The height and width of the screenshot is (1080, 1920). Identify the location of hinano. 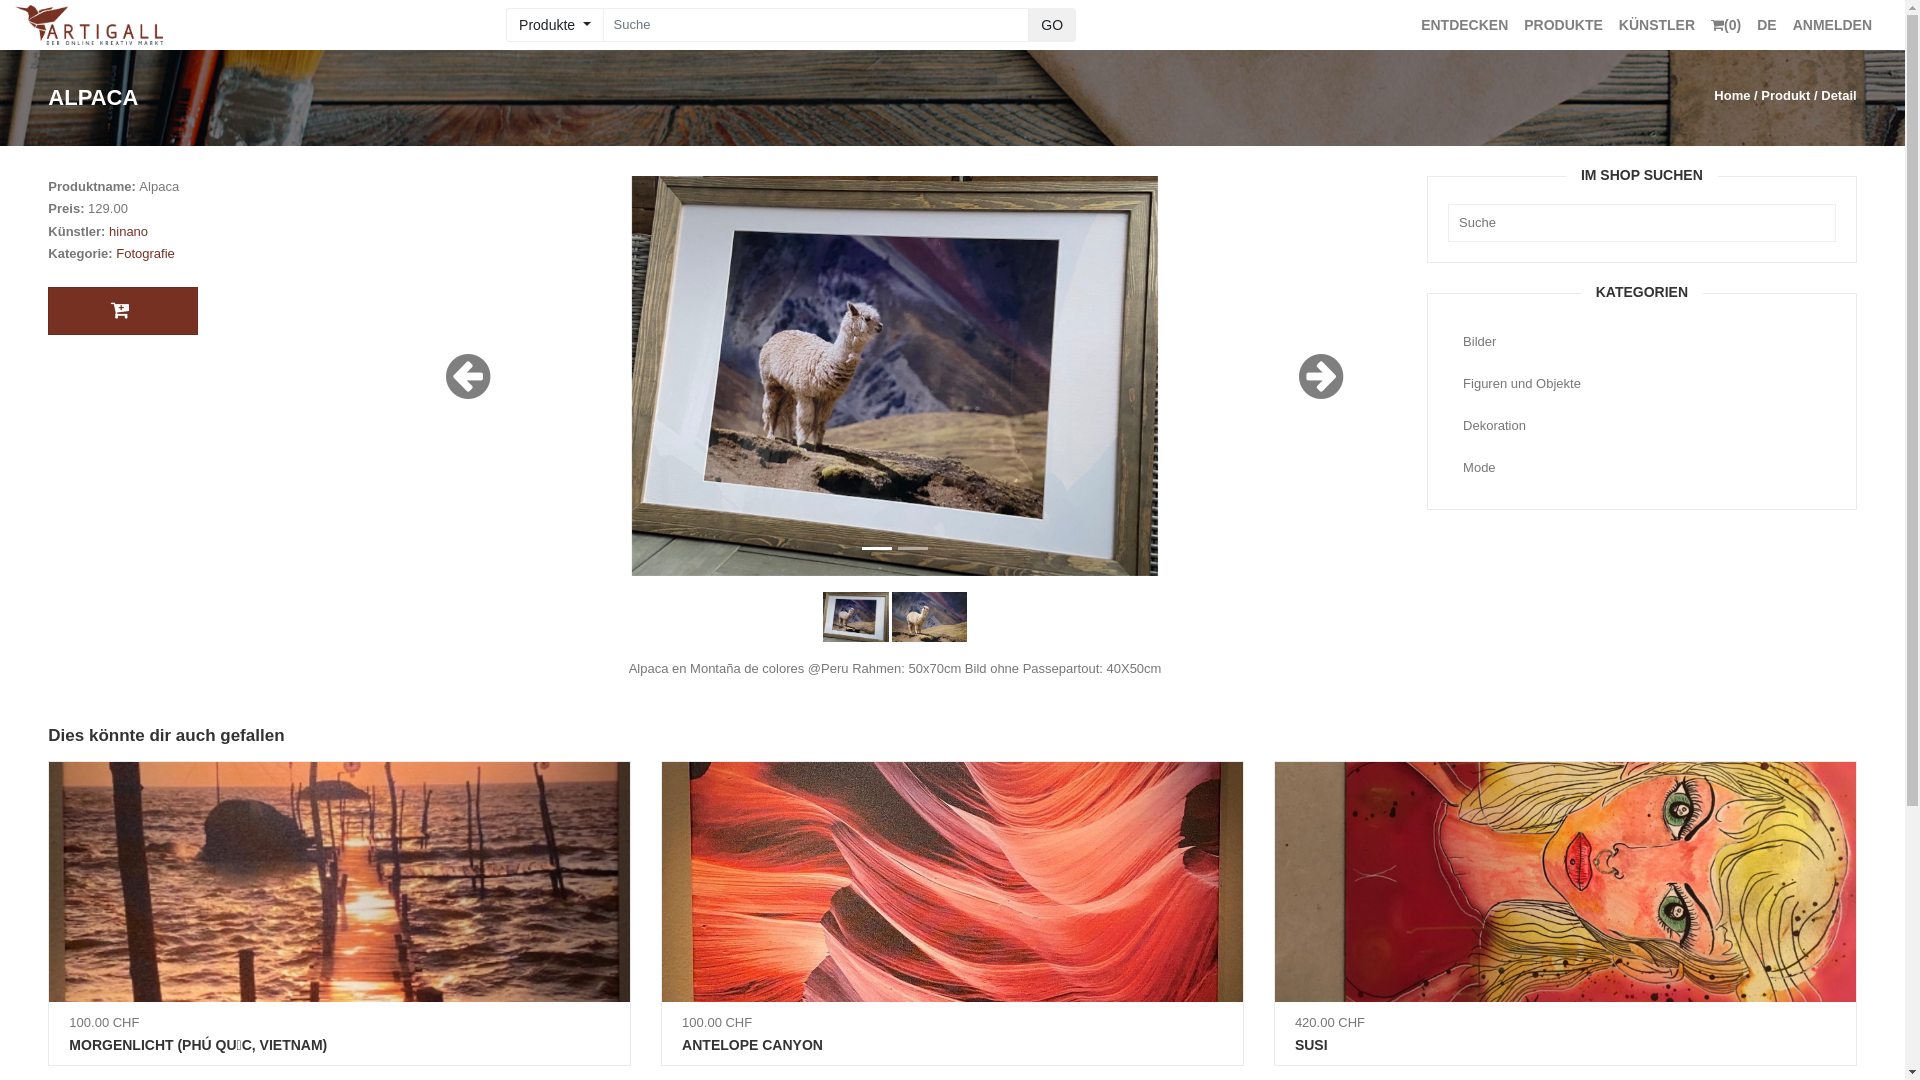
(128, 232).